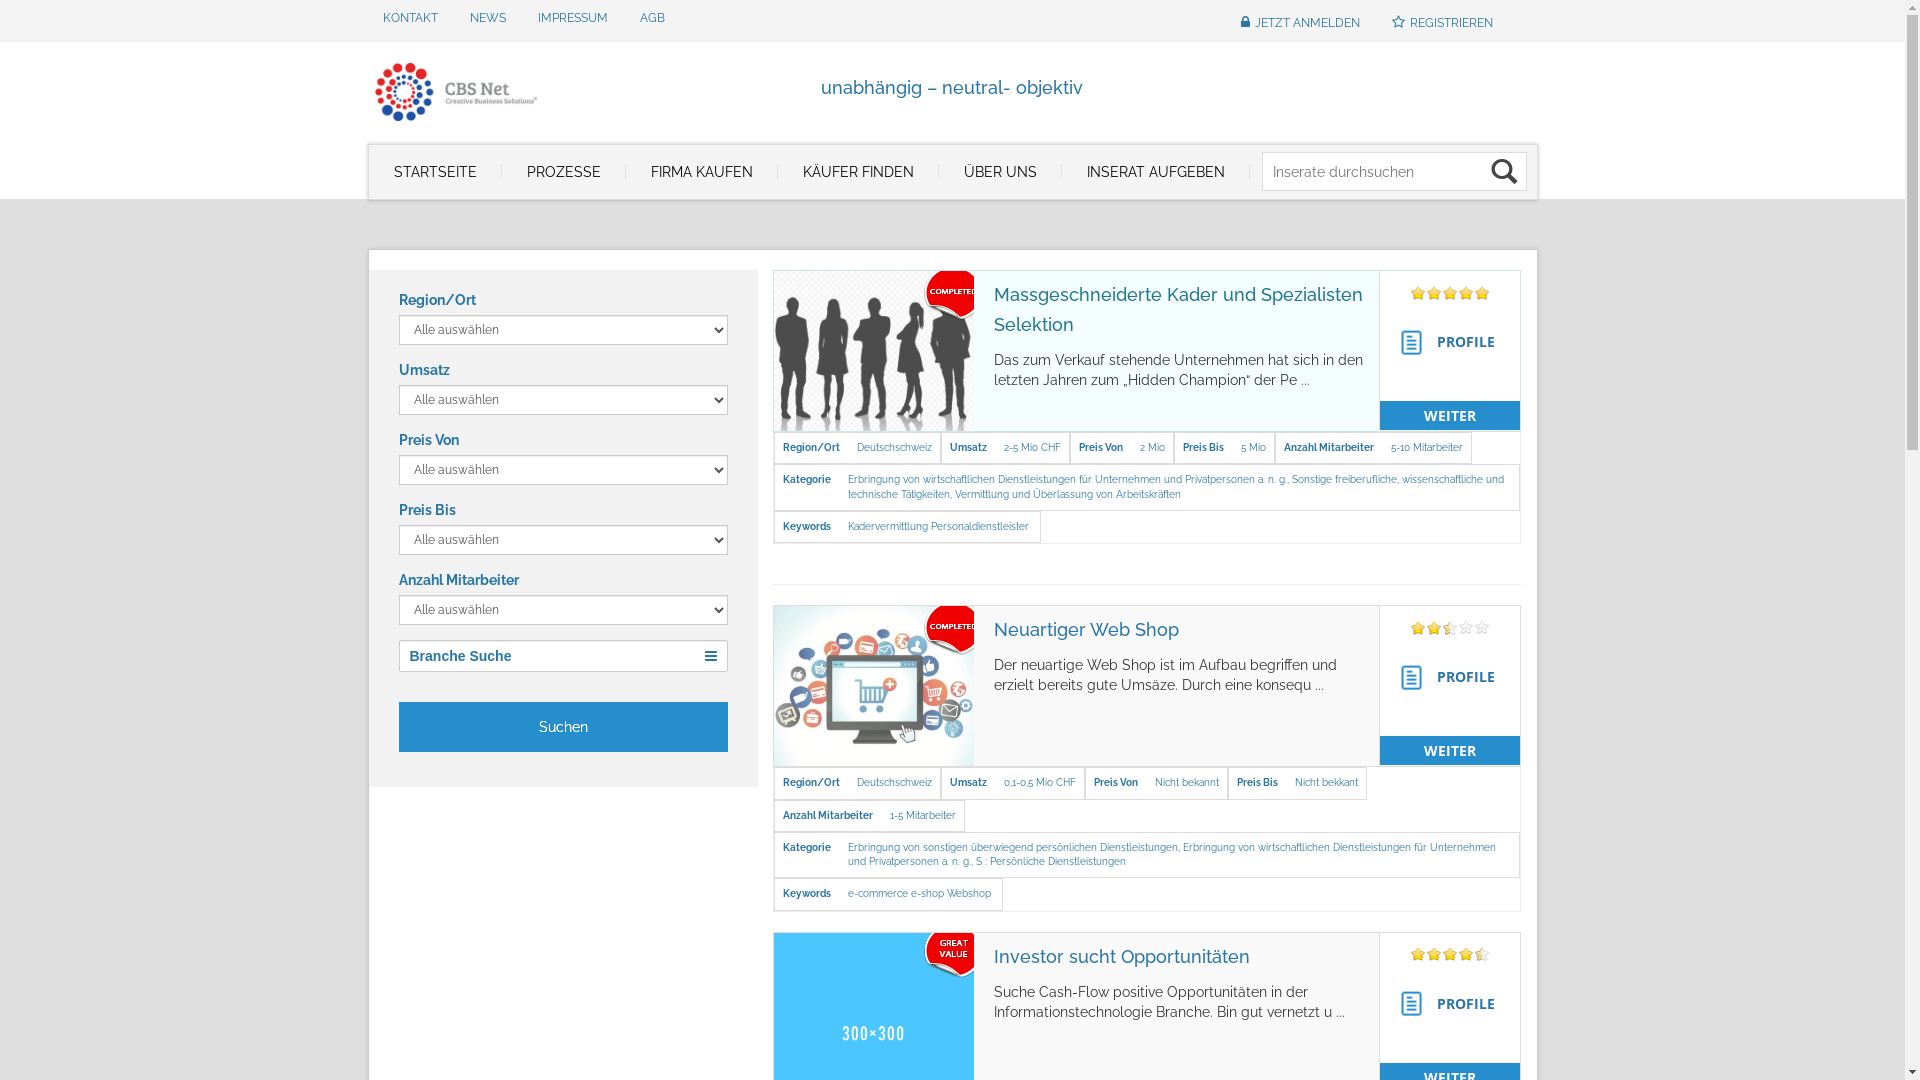  I want to click on Suchen, so click(562, 727).